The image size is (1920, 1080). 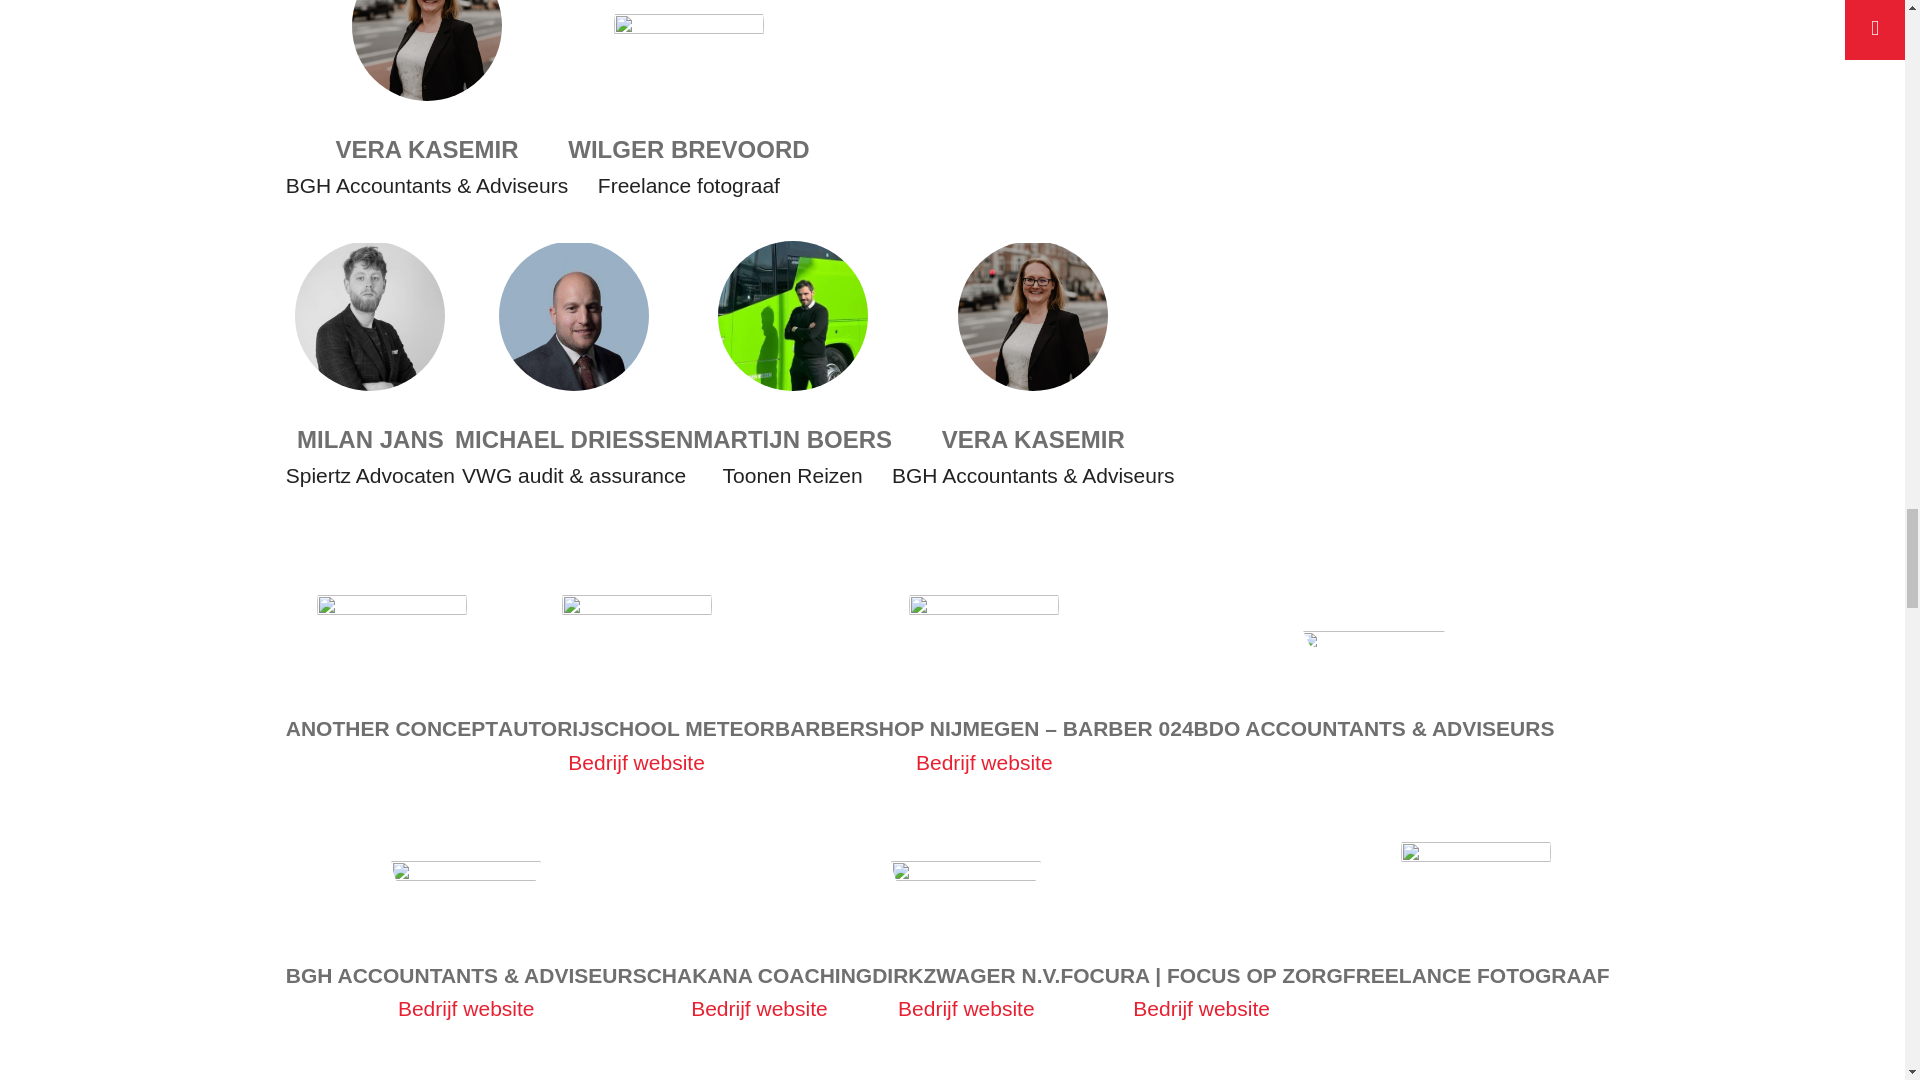 I want to click on Bedrijf website, so click(x=966, y=1008).